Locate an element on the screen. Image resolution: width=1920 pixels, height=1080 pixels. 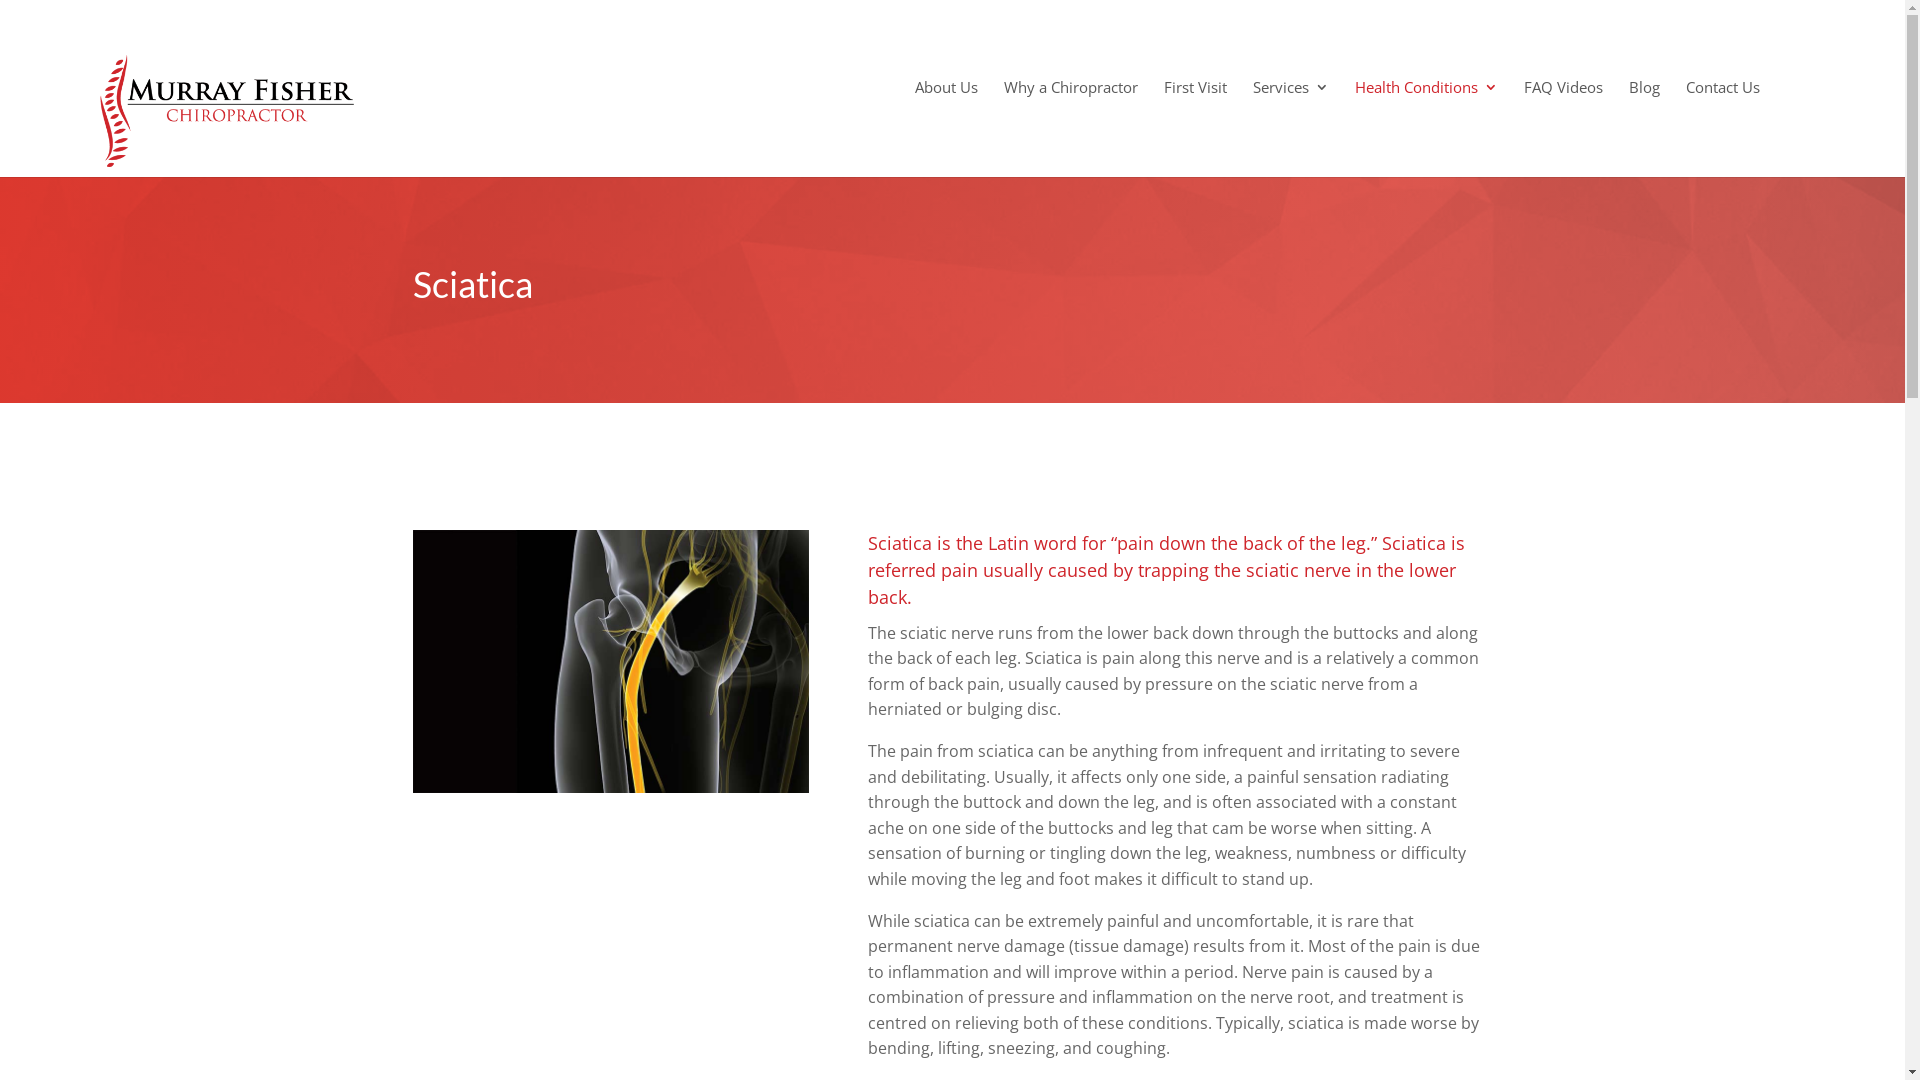
Health Conditions is located at coordinates (1426, 104).